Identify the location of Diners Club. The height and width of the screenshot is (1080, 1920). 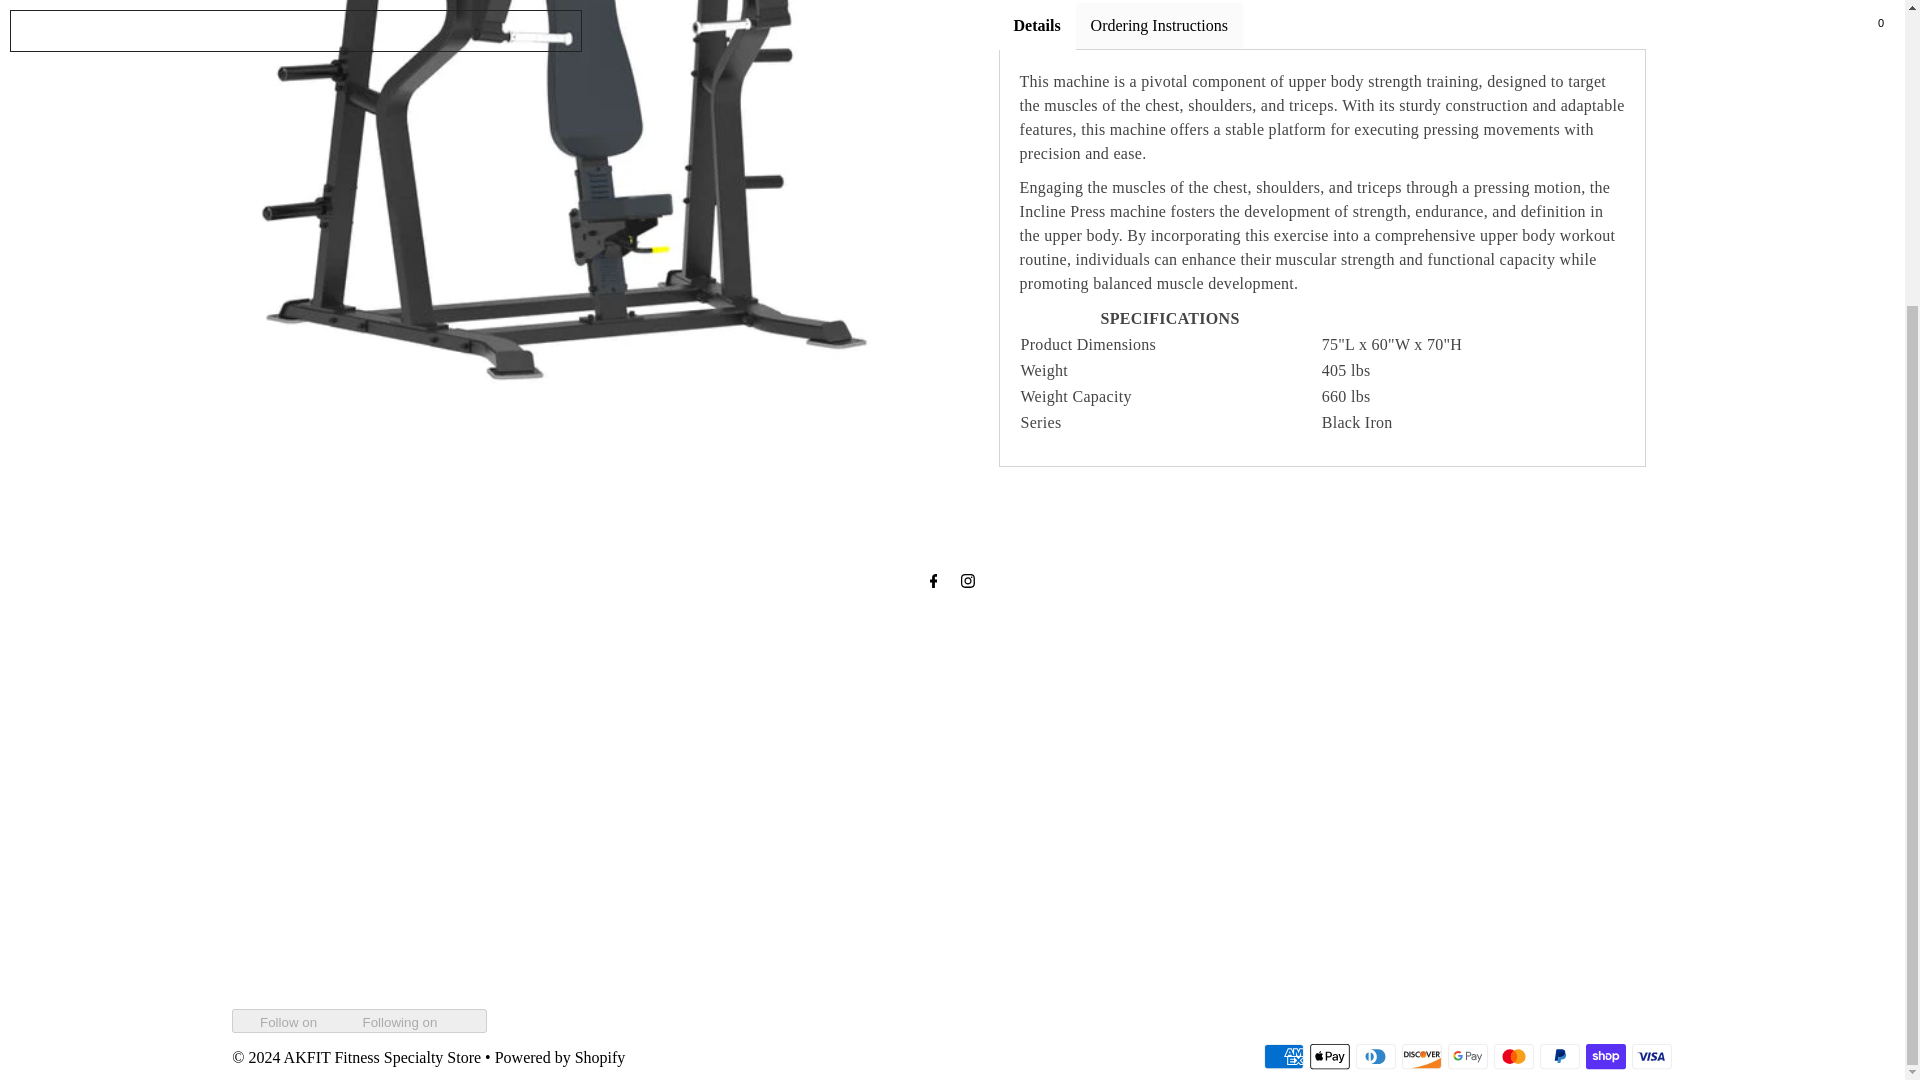
(1375, 1056).